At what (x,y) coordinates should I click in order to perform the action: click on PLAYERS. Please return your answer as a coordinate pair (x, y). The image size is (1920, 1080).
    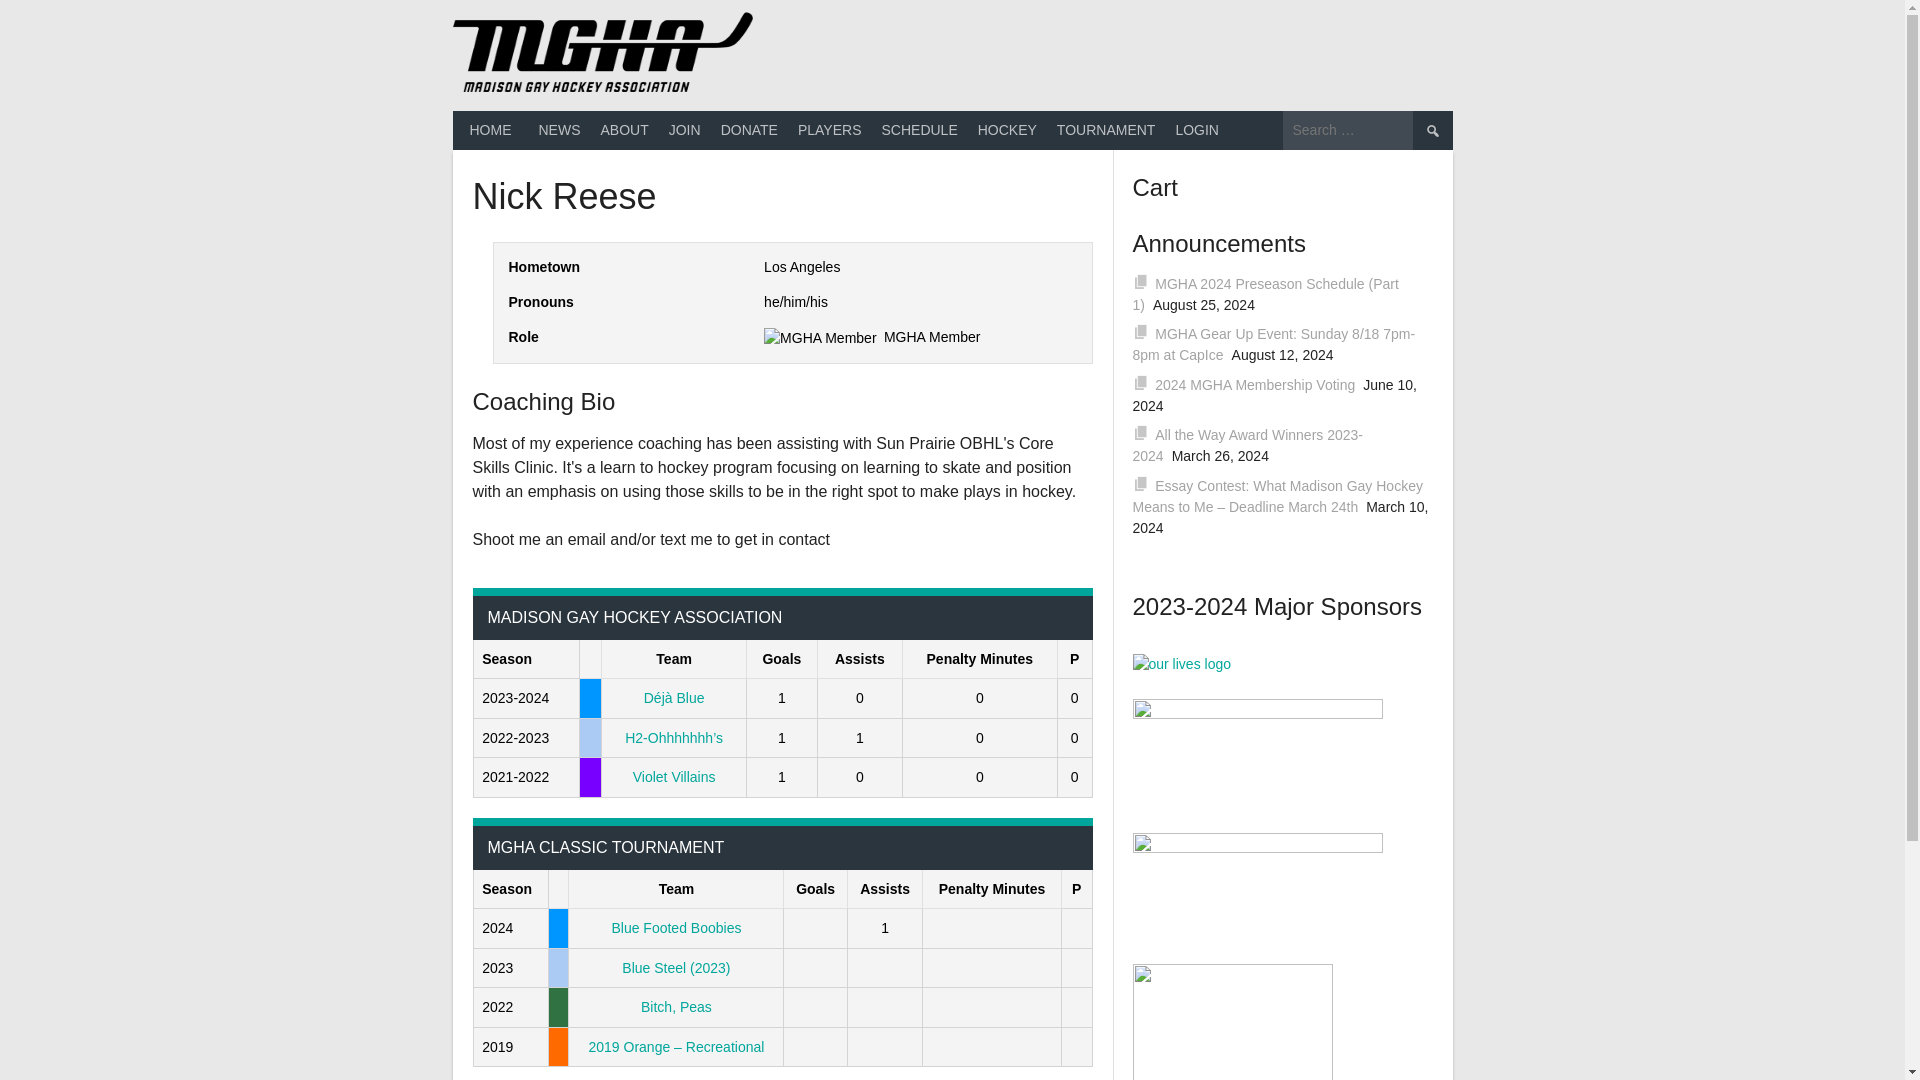
    Looking at the image, I should click on (829, 130).